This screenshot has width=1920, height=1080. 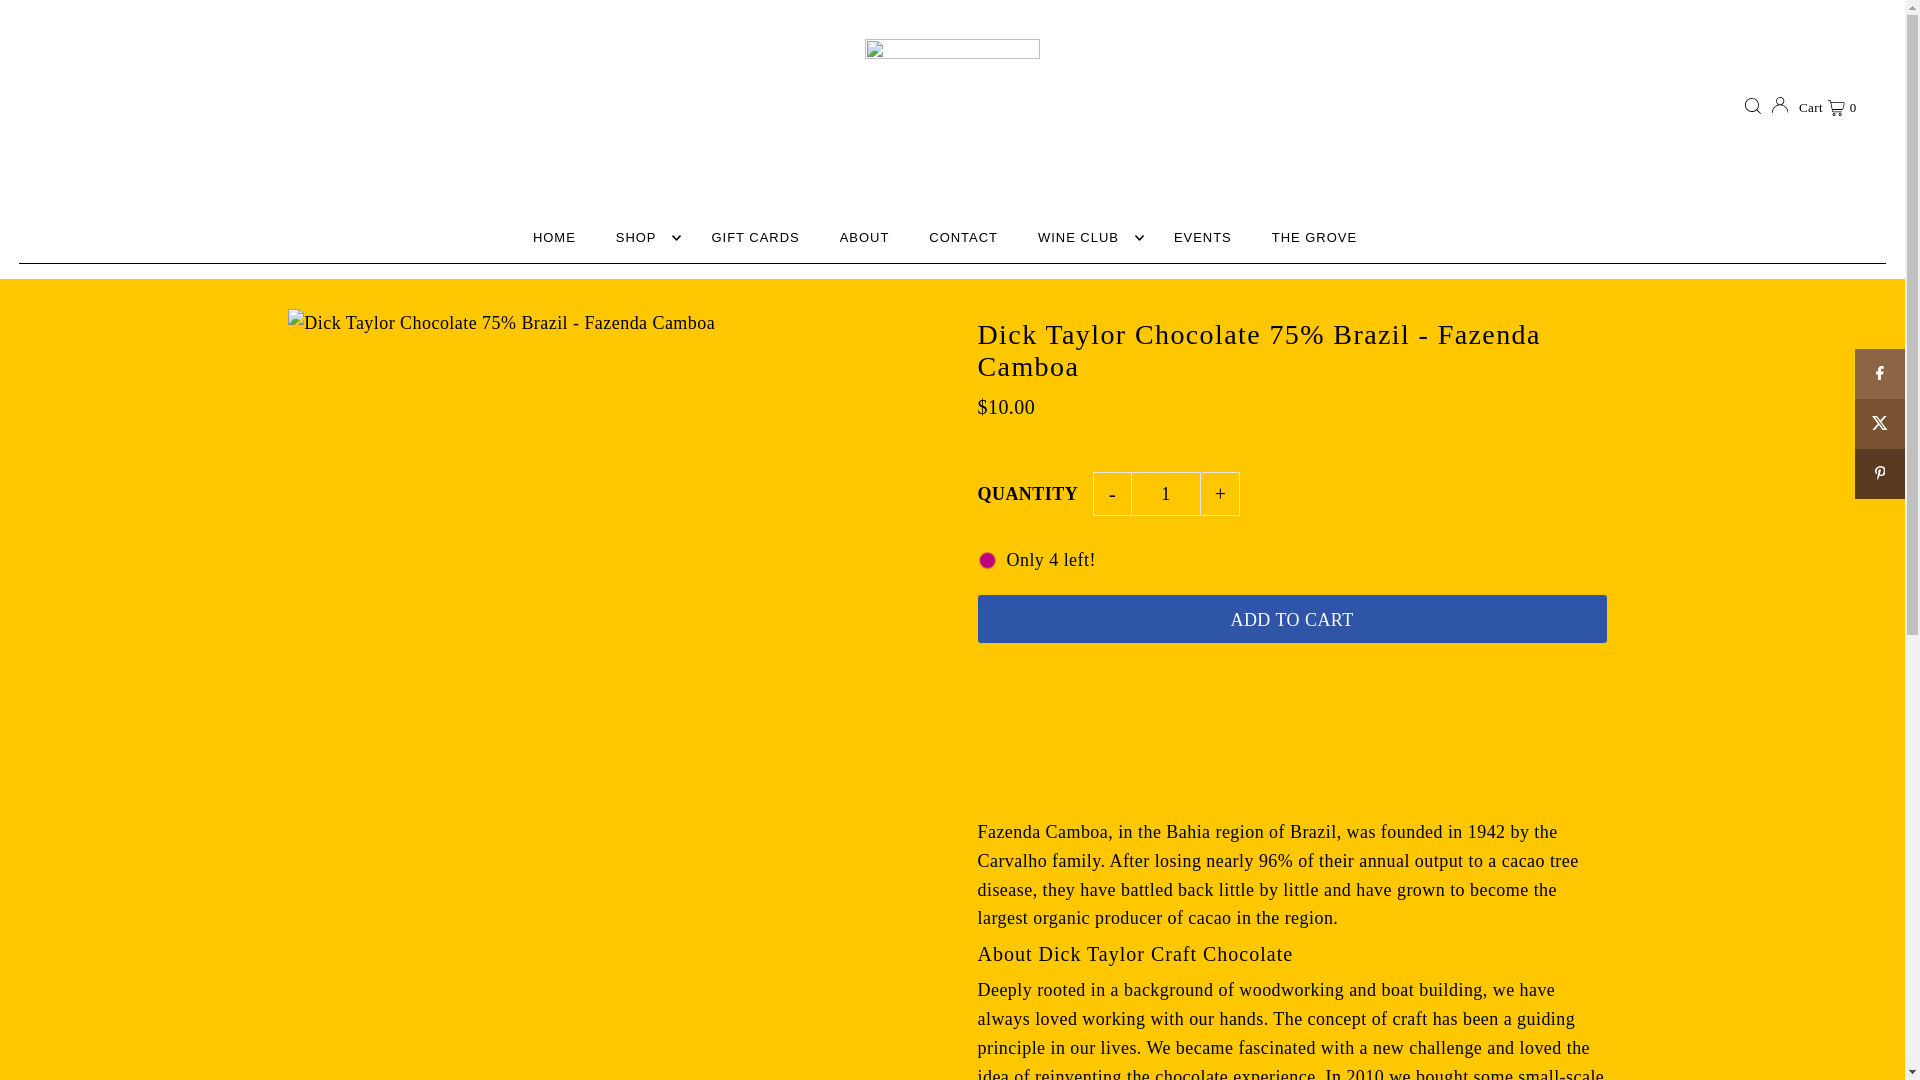 What do you see at coordinates (754, 238) in the screenshot?
I see `GIFT CARDS` at bounding box center [754, 238].